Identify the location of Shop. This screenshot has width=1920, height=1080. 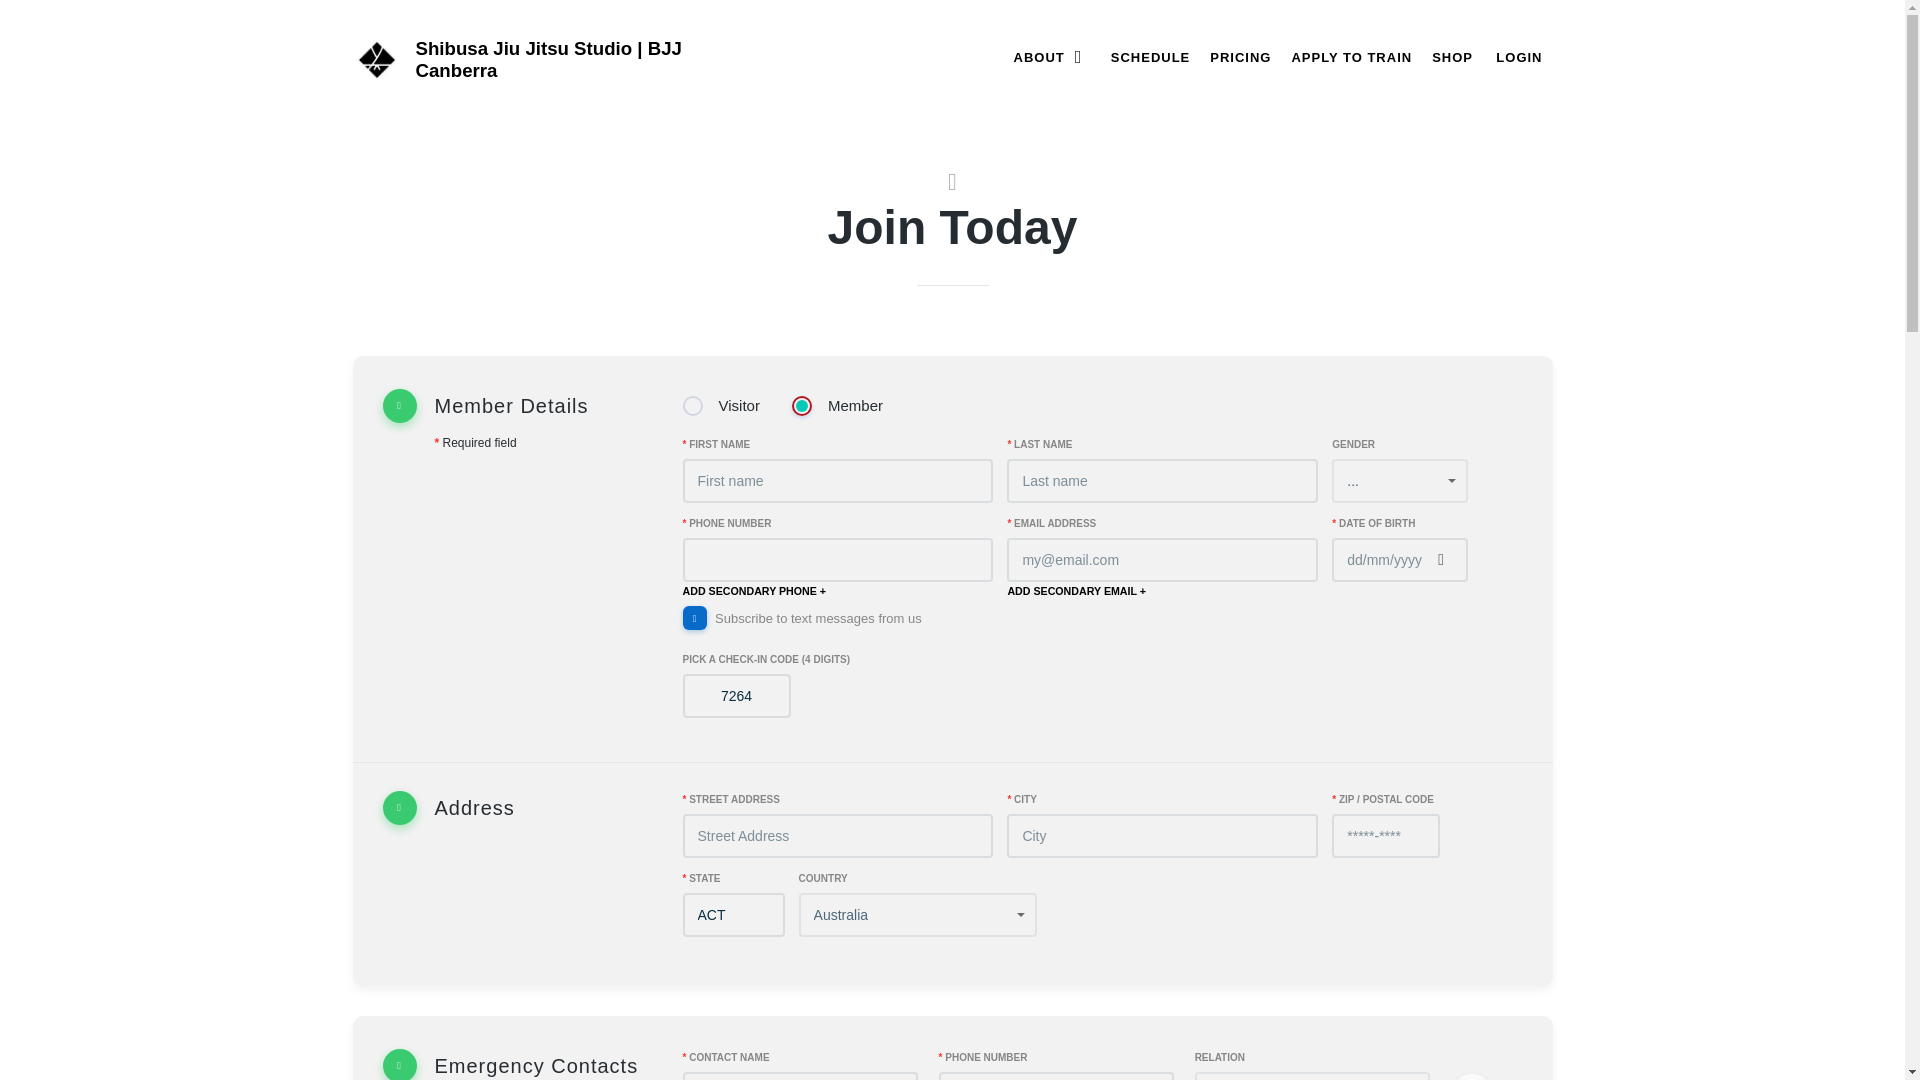
(1452, 56).